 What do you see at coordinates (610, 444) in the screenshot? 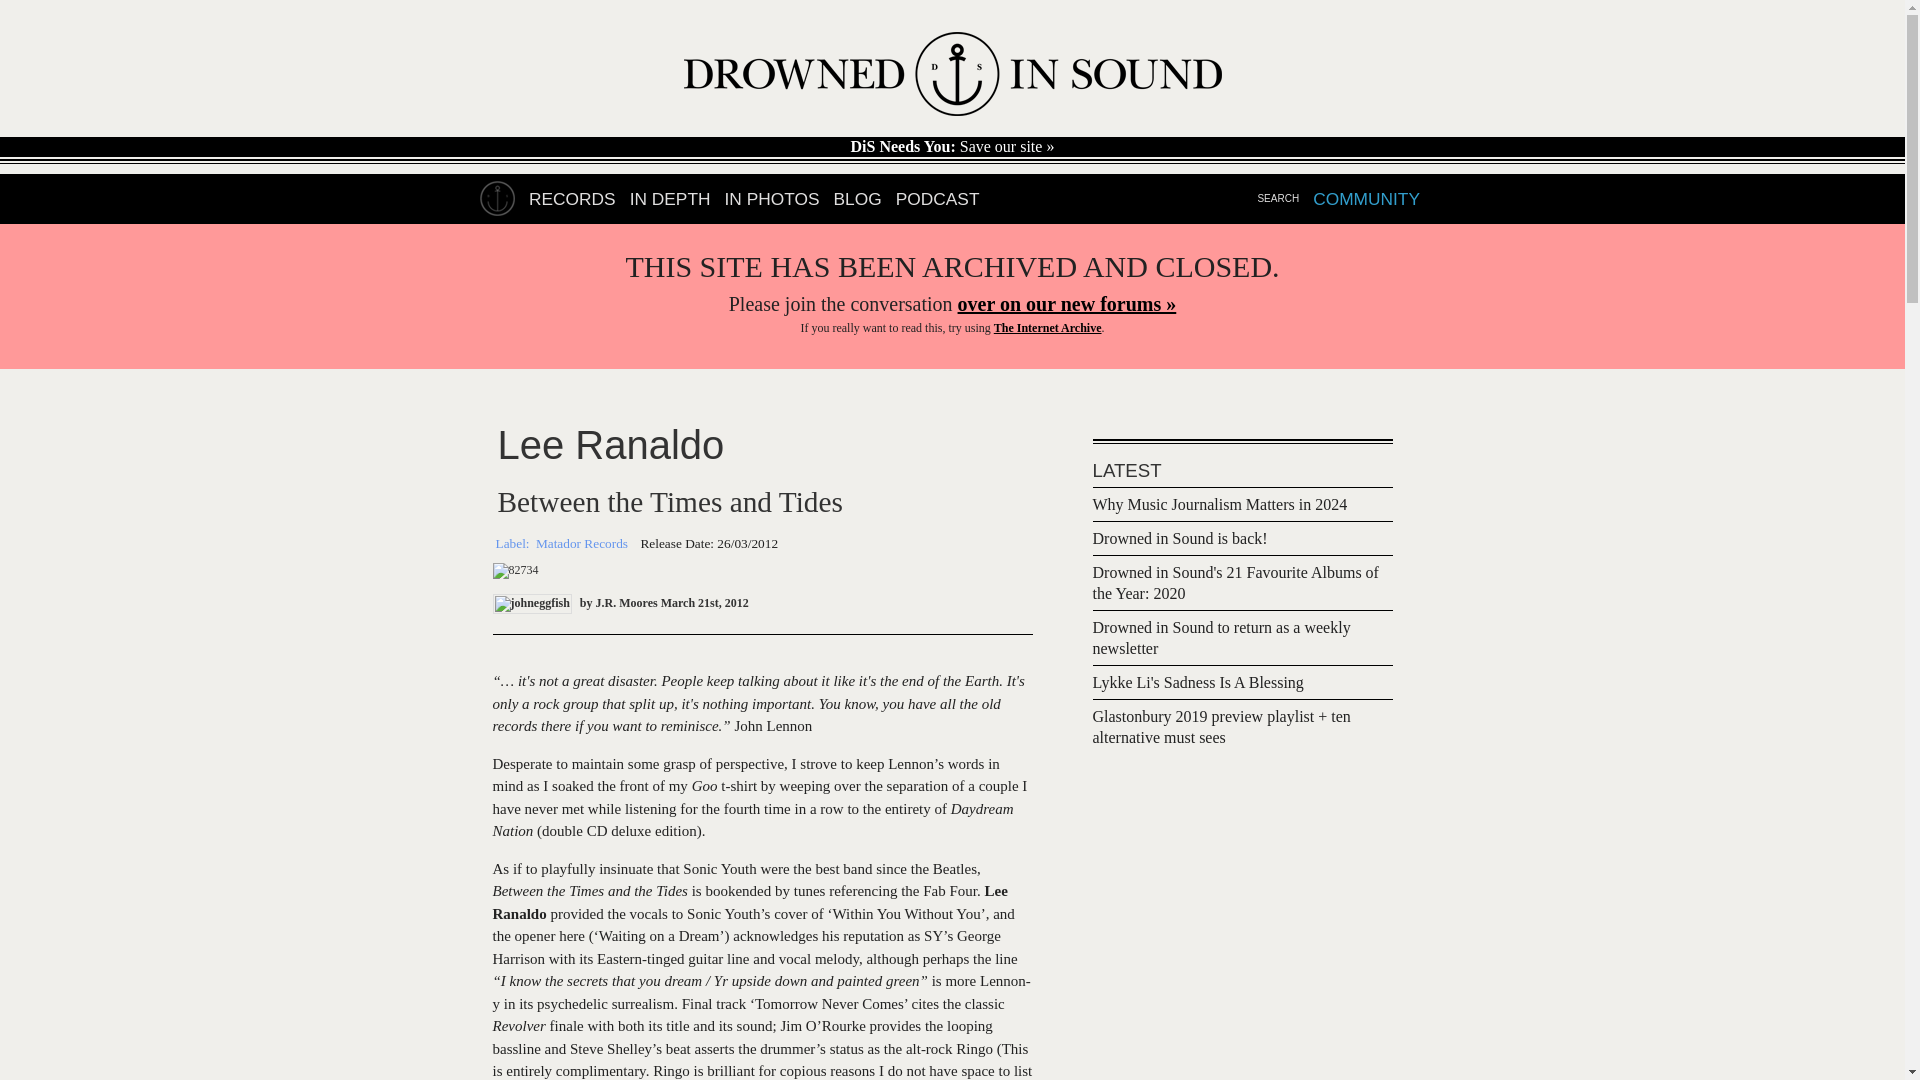
I see `Lee Ranaldo` at bounding box center [610, 444].